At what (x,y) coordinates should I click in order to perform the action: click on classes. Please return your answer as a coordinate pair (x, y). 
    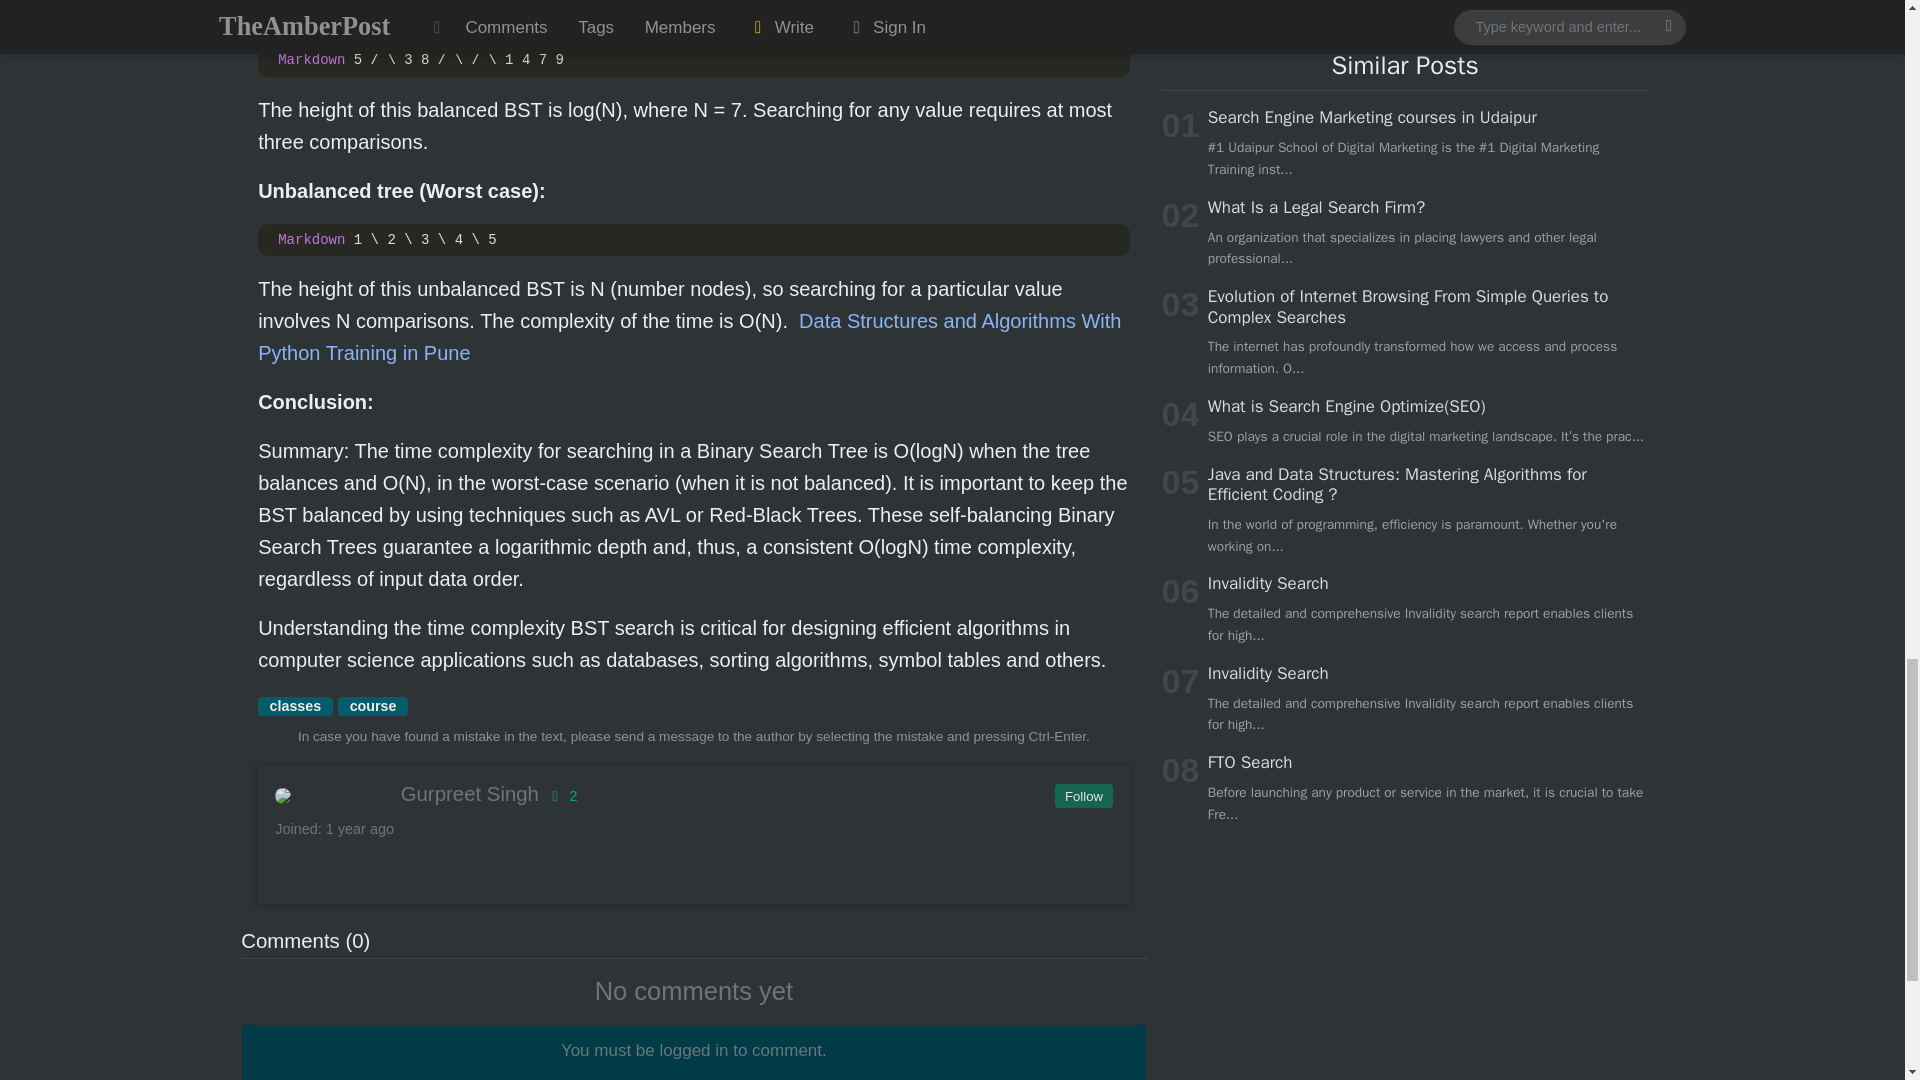
    Looking at the image, I should click on (294, 706).